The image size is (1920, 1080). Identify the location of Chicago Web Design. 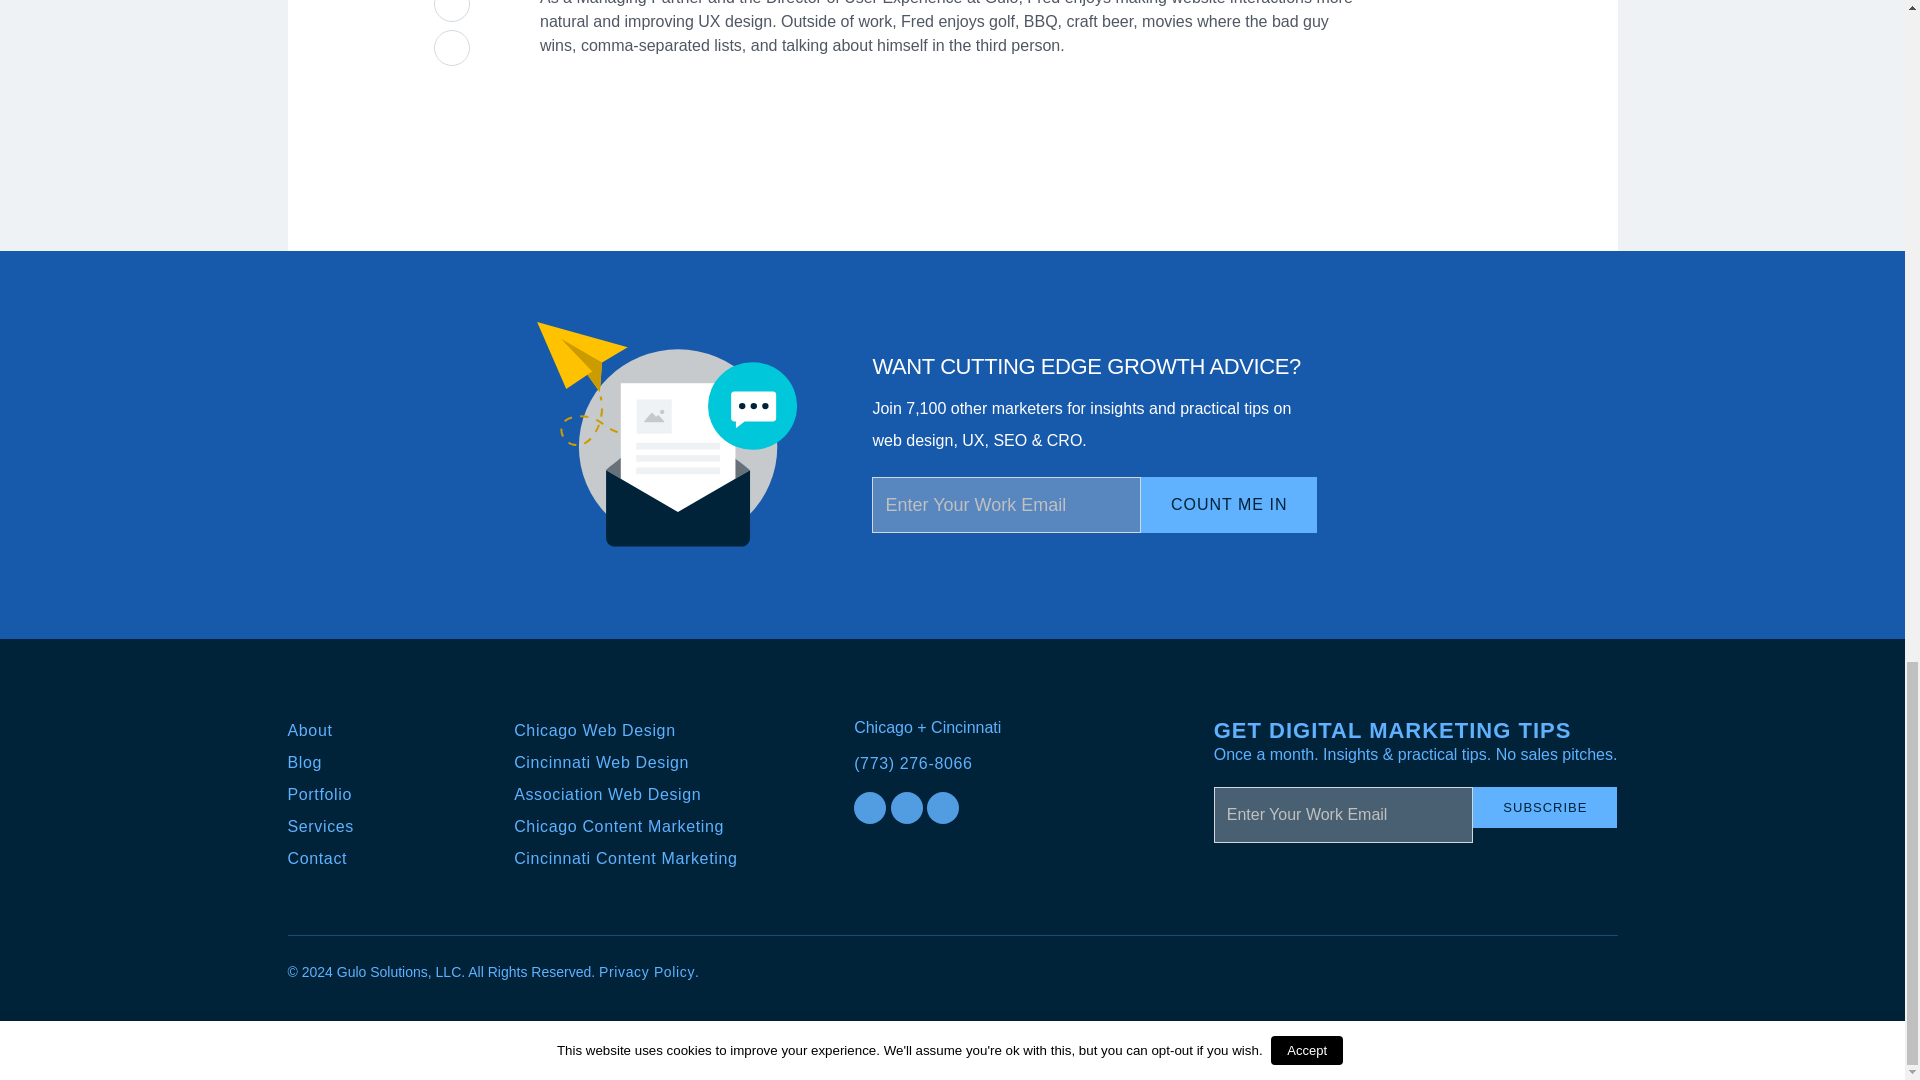
(594, 731).